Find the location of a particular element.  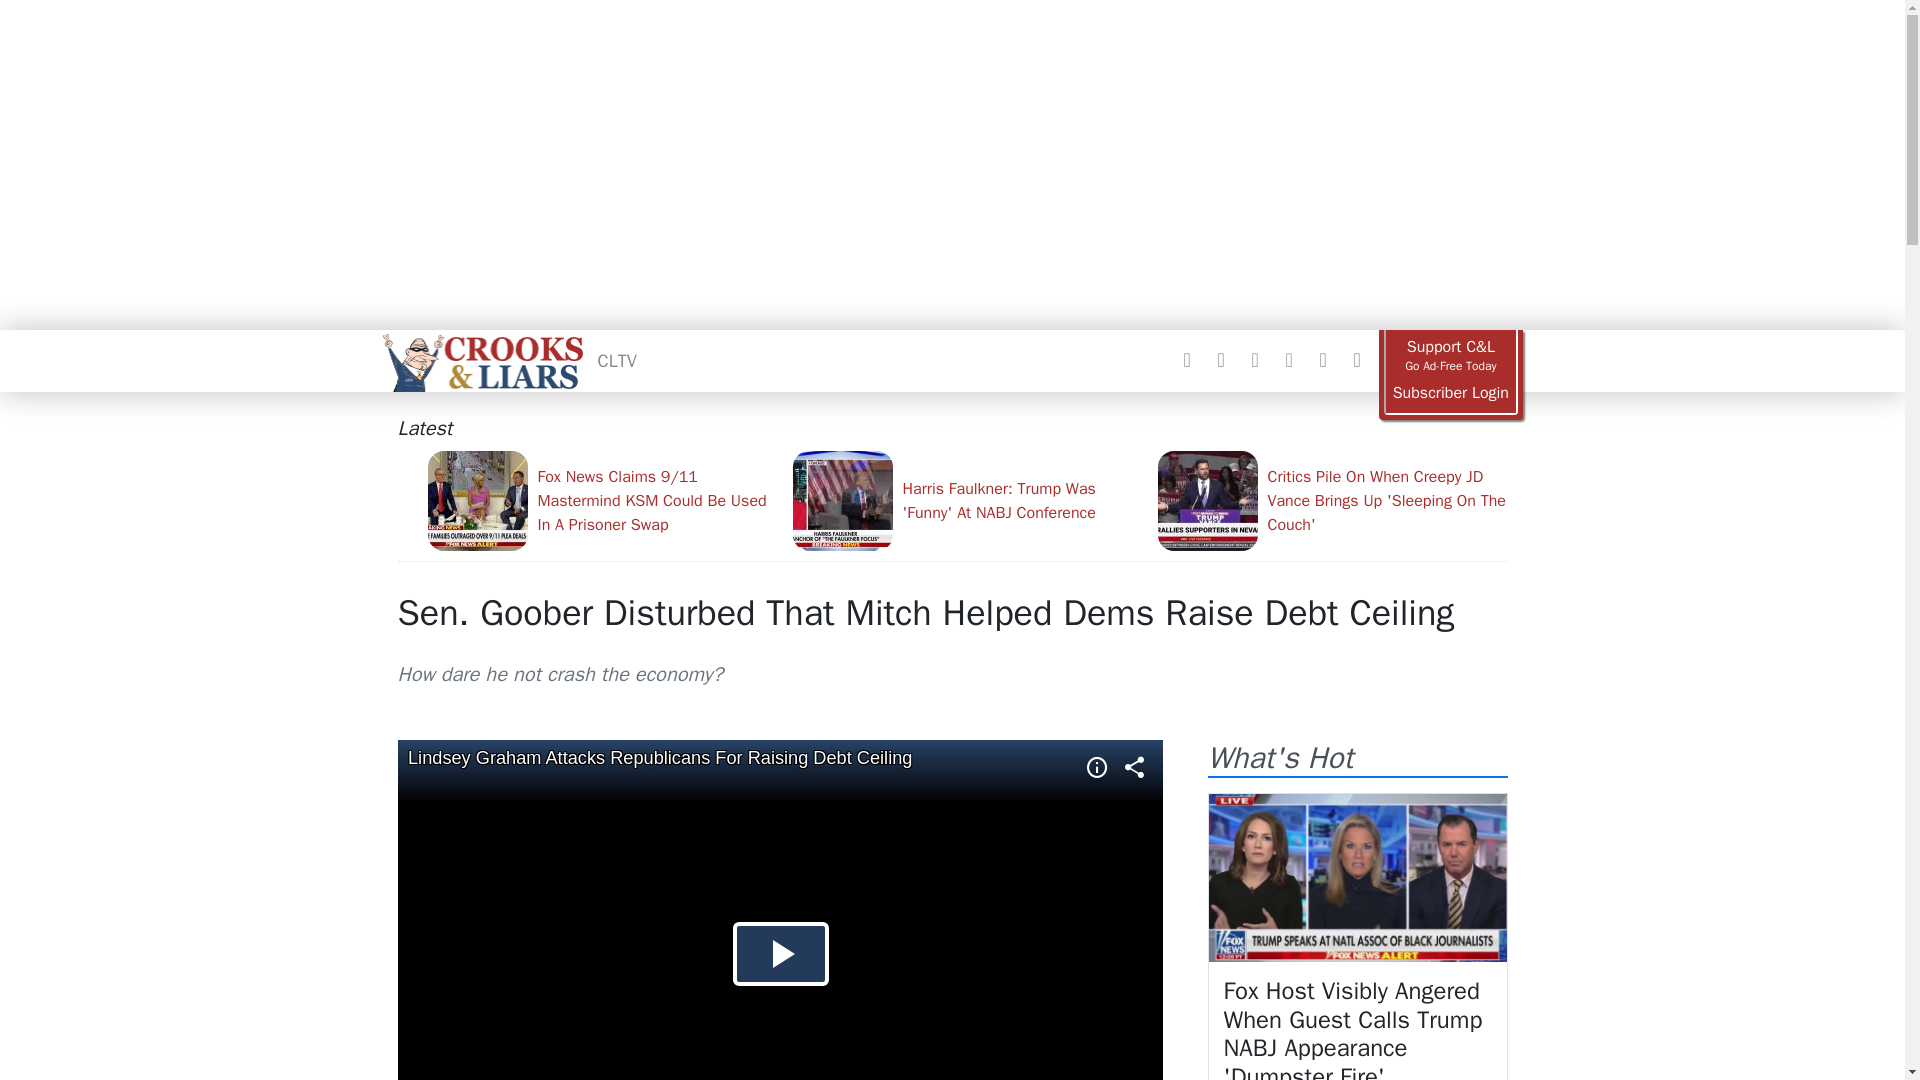

CLTV is located at coordinates (617, 360).